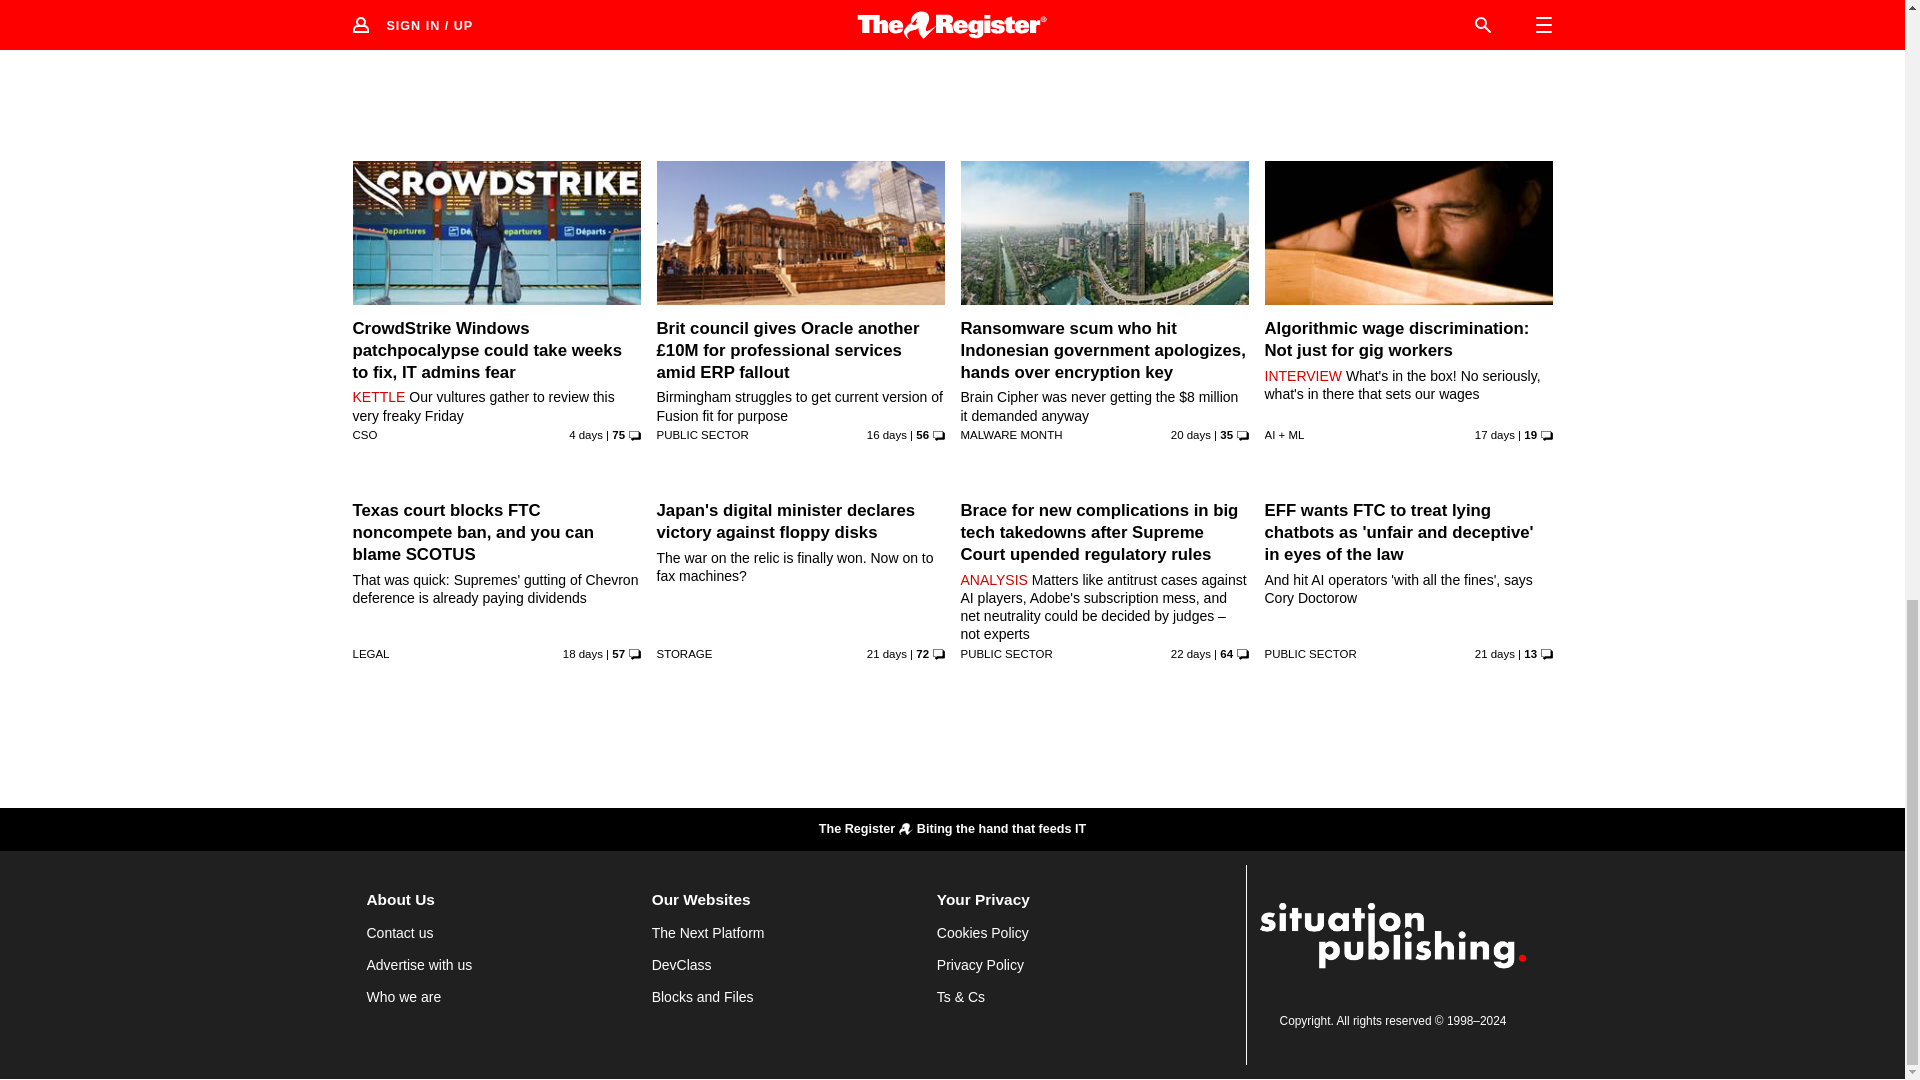 Image resolution: width=1920 pixels, height=1080 pixels. I want to click on 5 Jul 2024 18:37, so click(582, 654).